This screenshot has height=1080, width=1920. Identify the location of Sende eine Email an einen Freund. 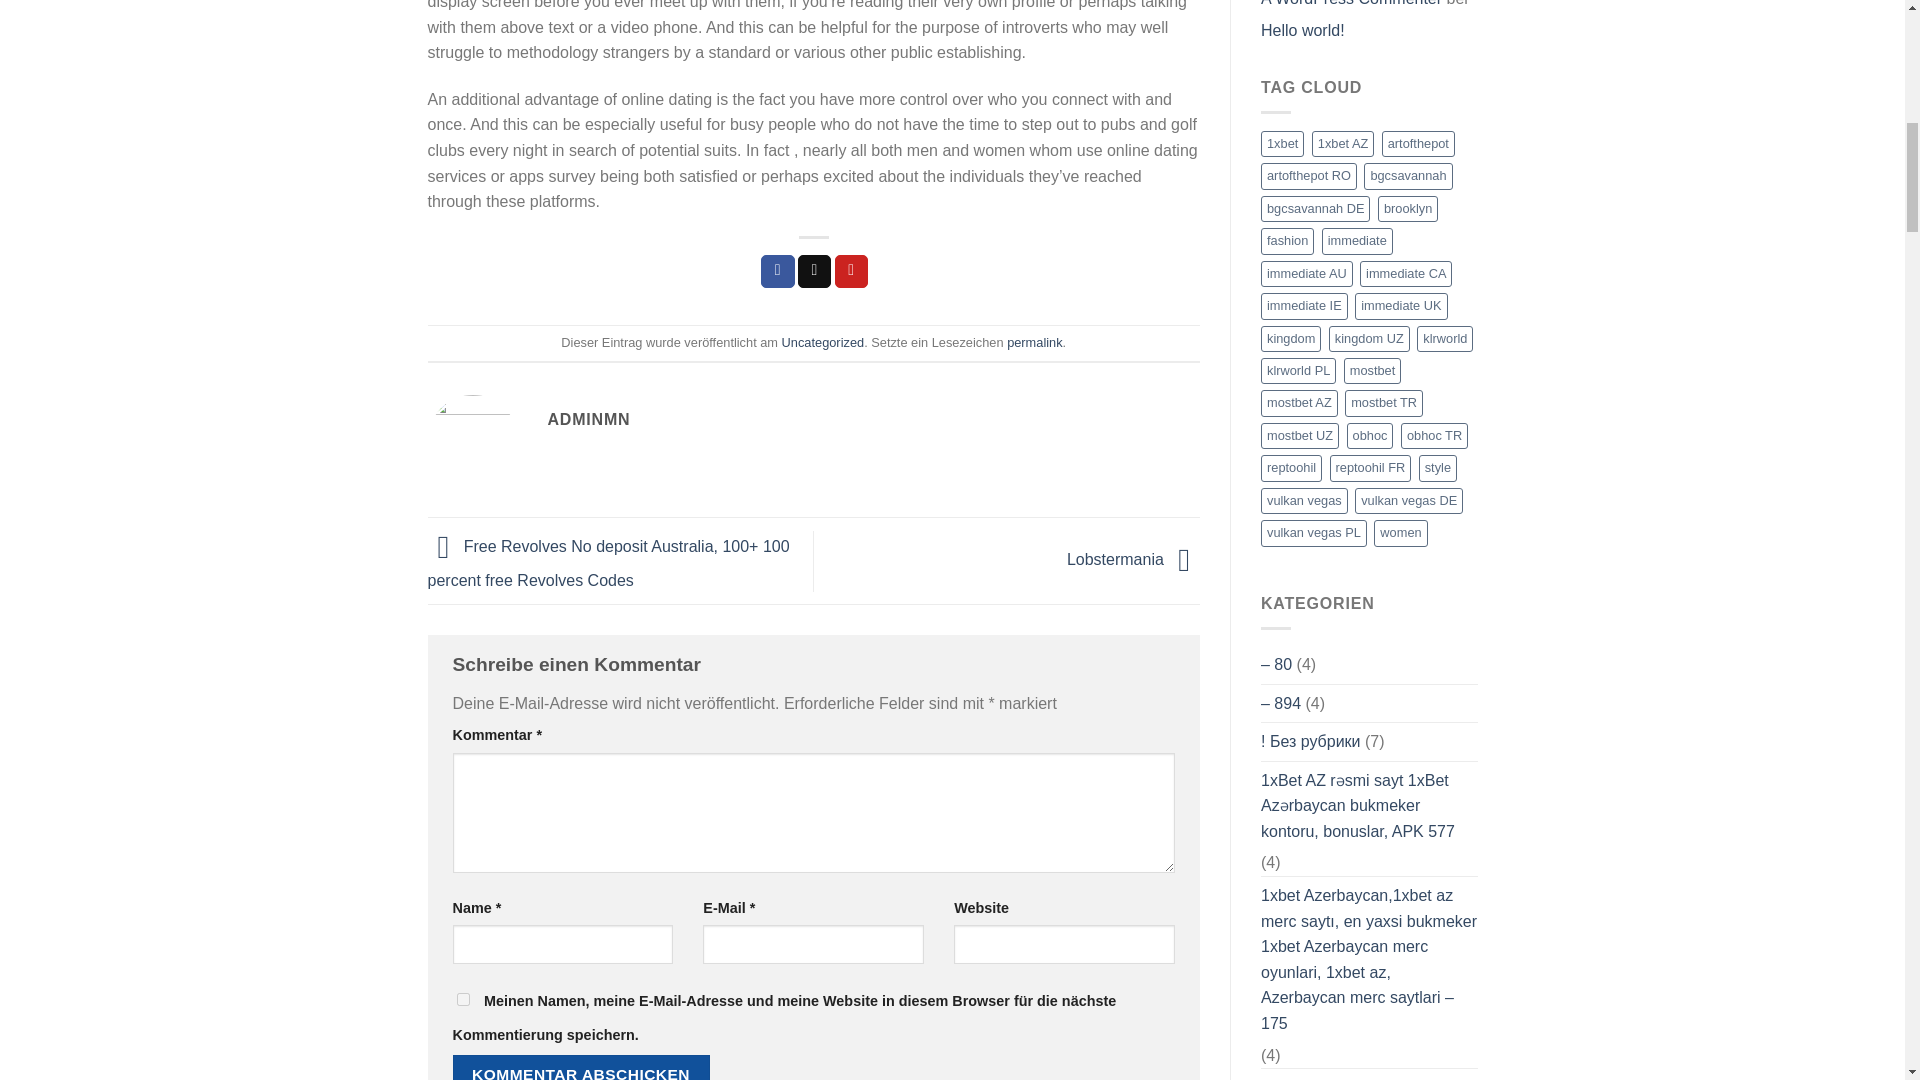
(814, 272).